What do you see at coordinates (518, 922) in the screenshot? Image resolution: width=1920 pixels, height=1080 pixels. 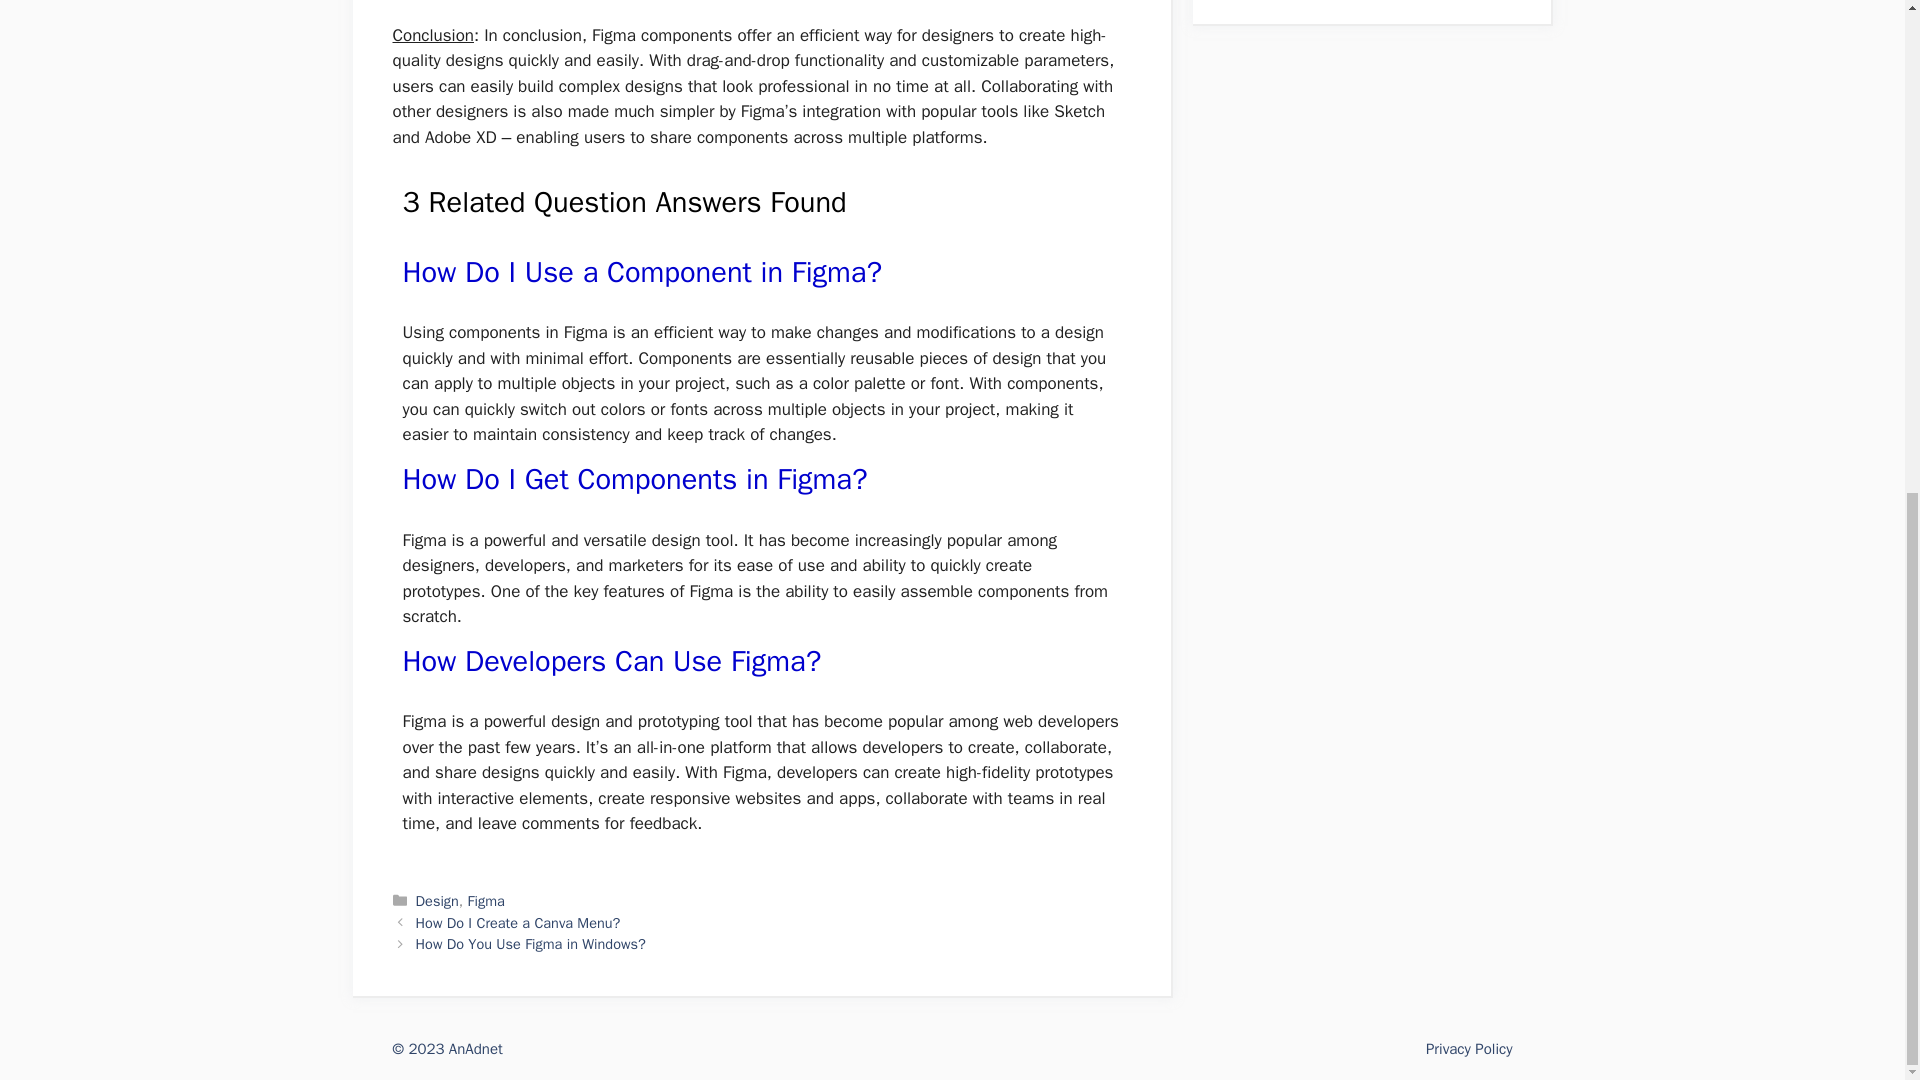 I see `How Do I Create a Canva Menu?` at bounding box center [518, 922].